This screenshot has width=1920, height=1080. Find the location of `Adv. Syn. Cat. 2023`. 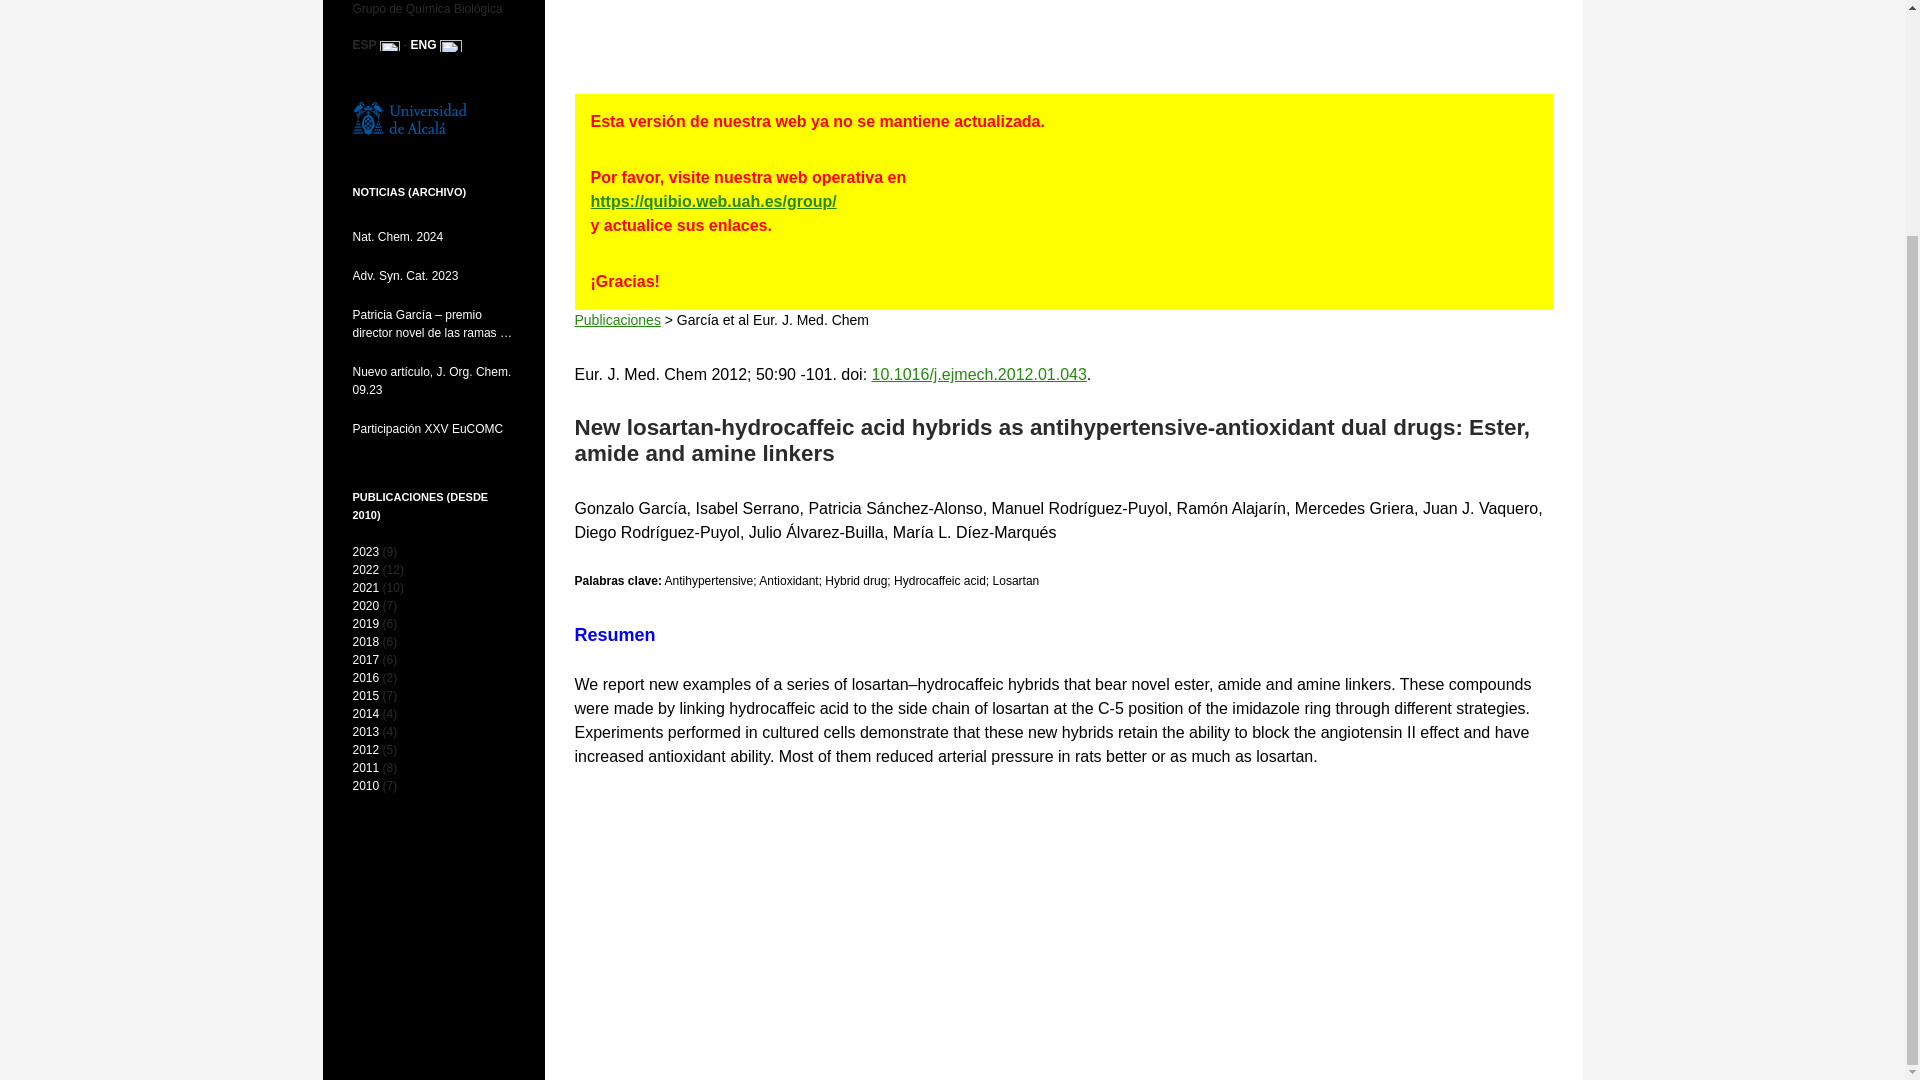

Adv. Syn. Cat. 2023 is located at coordinates (432, 276).